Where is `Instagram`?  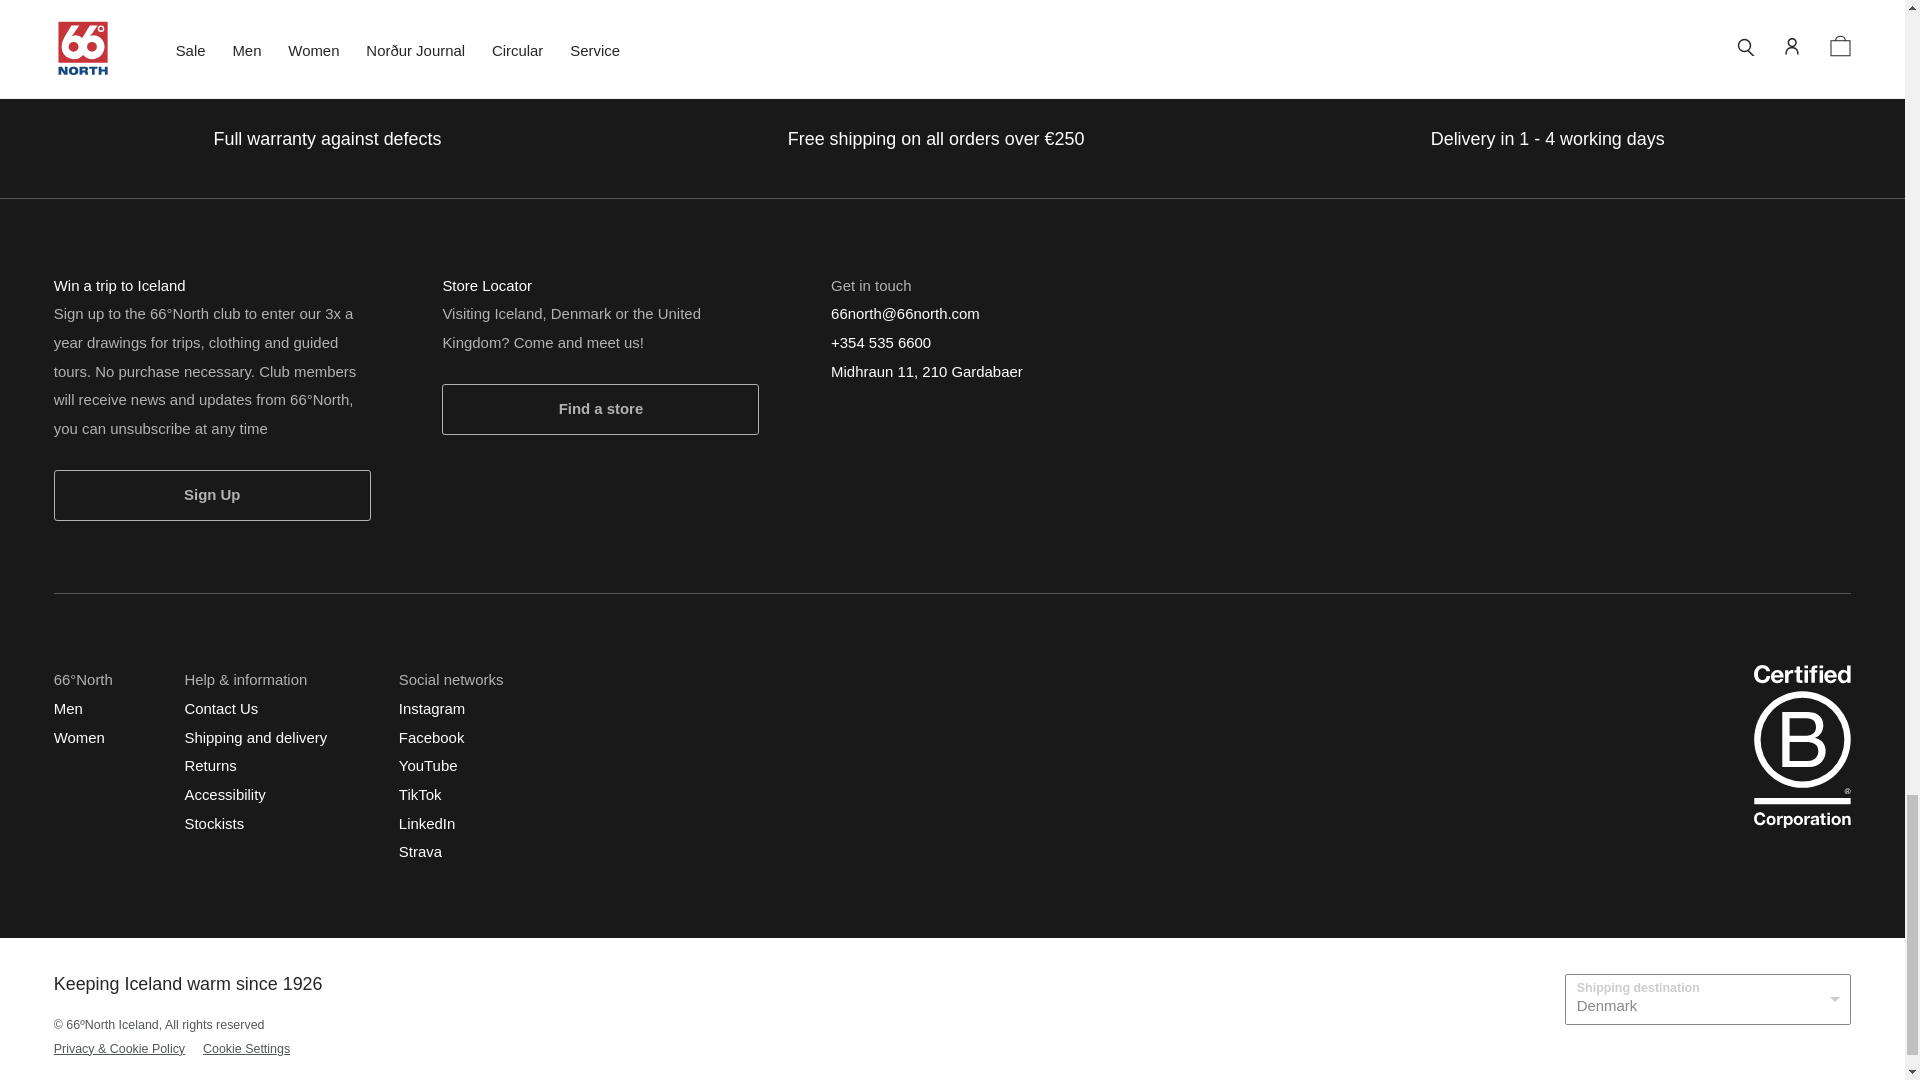 Instagram is located at coordinates (432, 708).